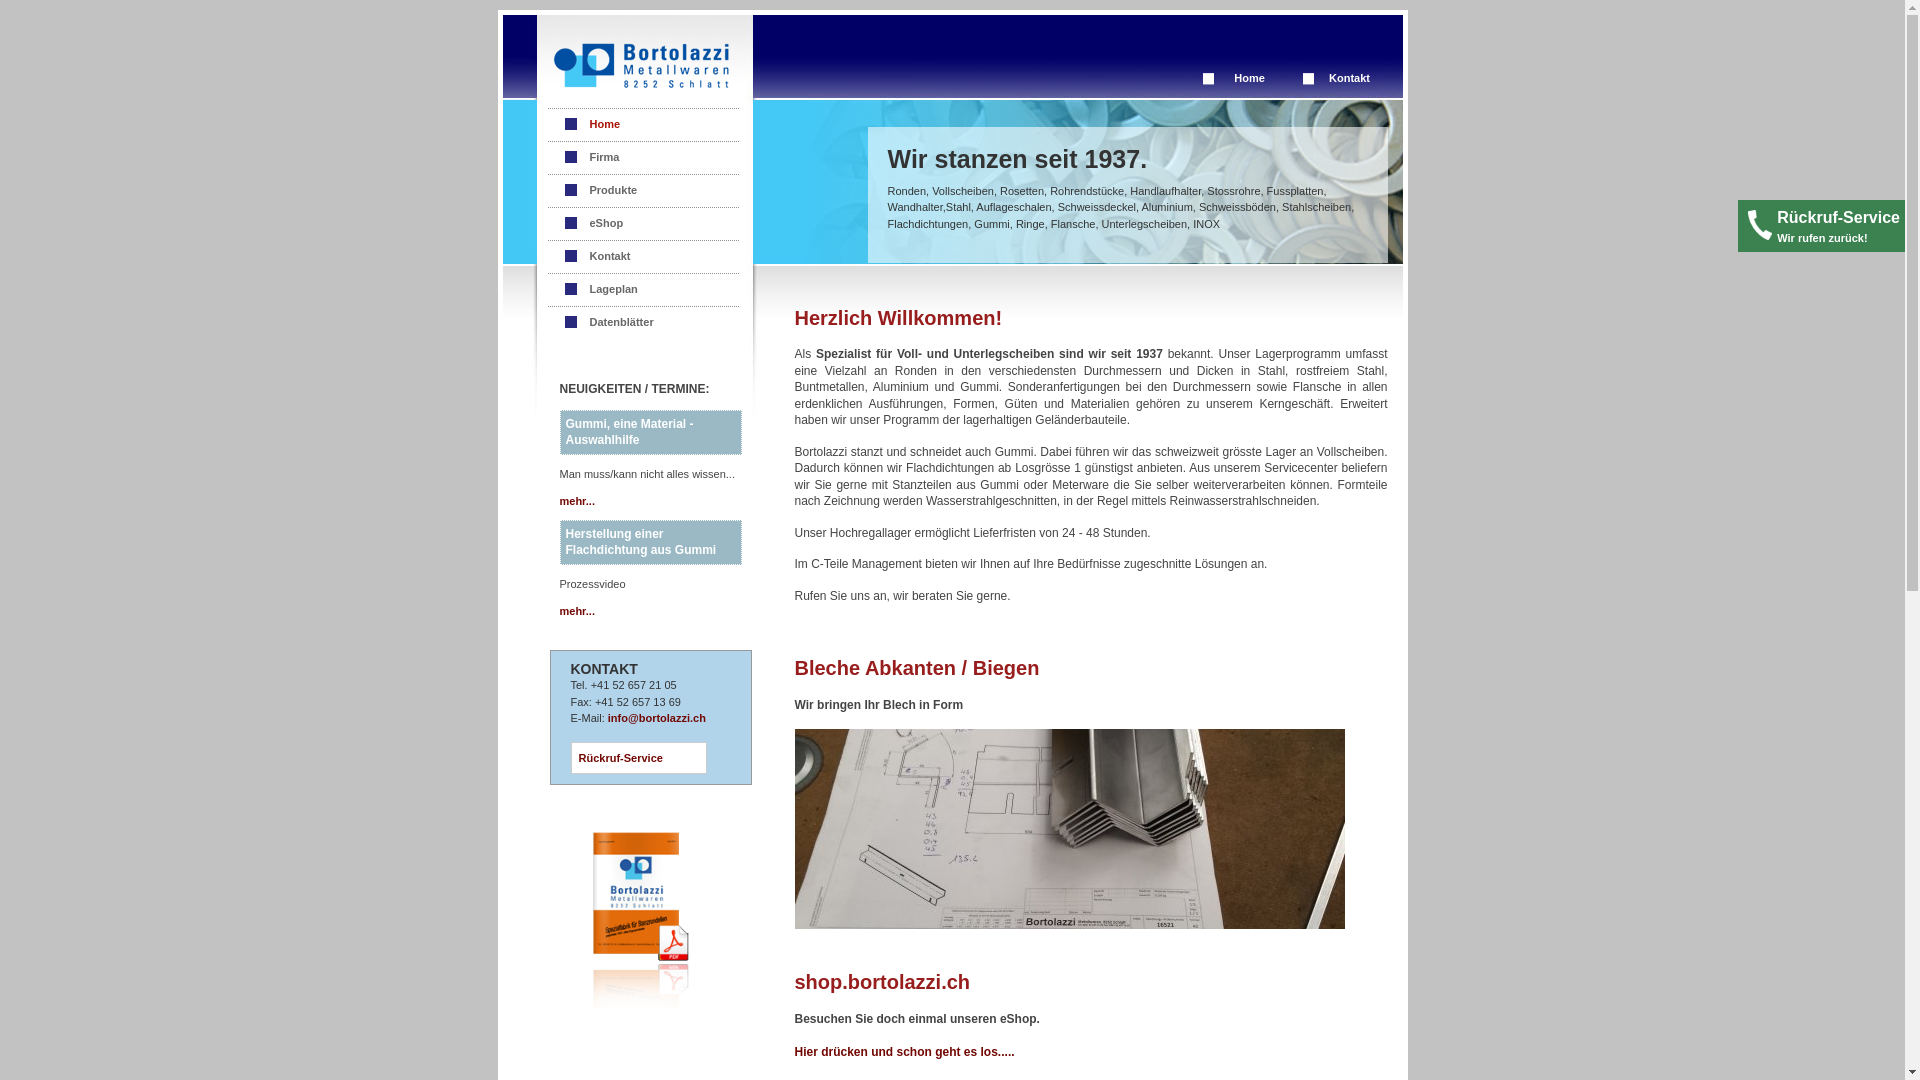 Image resolution: width=1920 pixels, height=1080 pixels. What do you see at coordinates (646, 256) in the screenshot?
I see `Kontakt` at bounding box center [646, 256].